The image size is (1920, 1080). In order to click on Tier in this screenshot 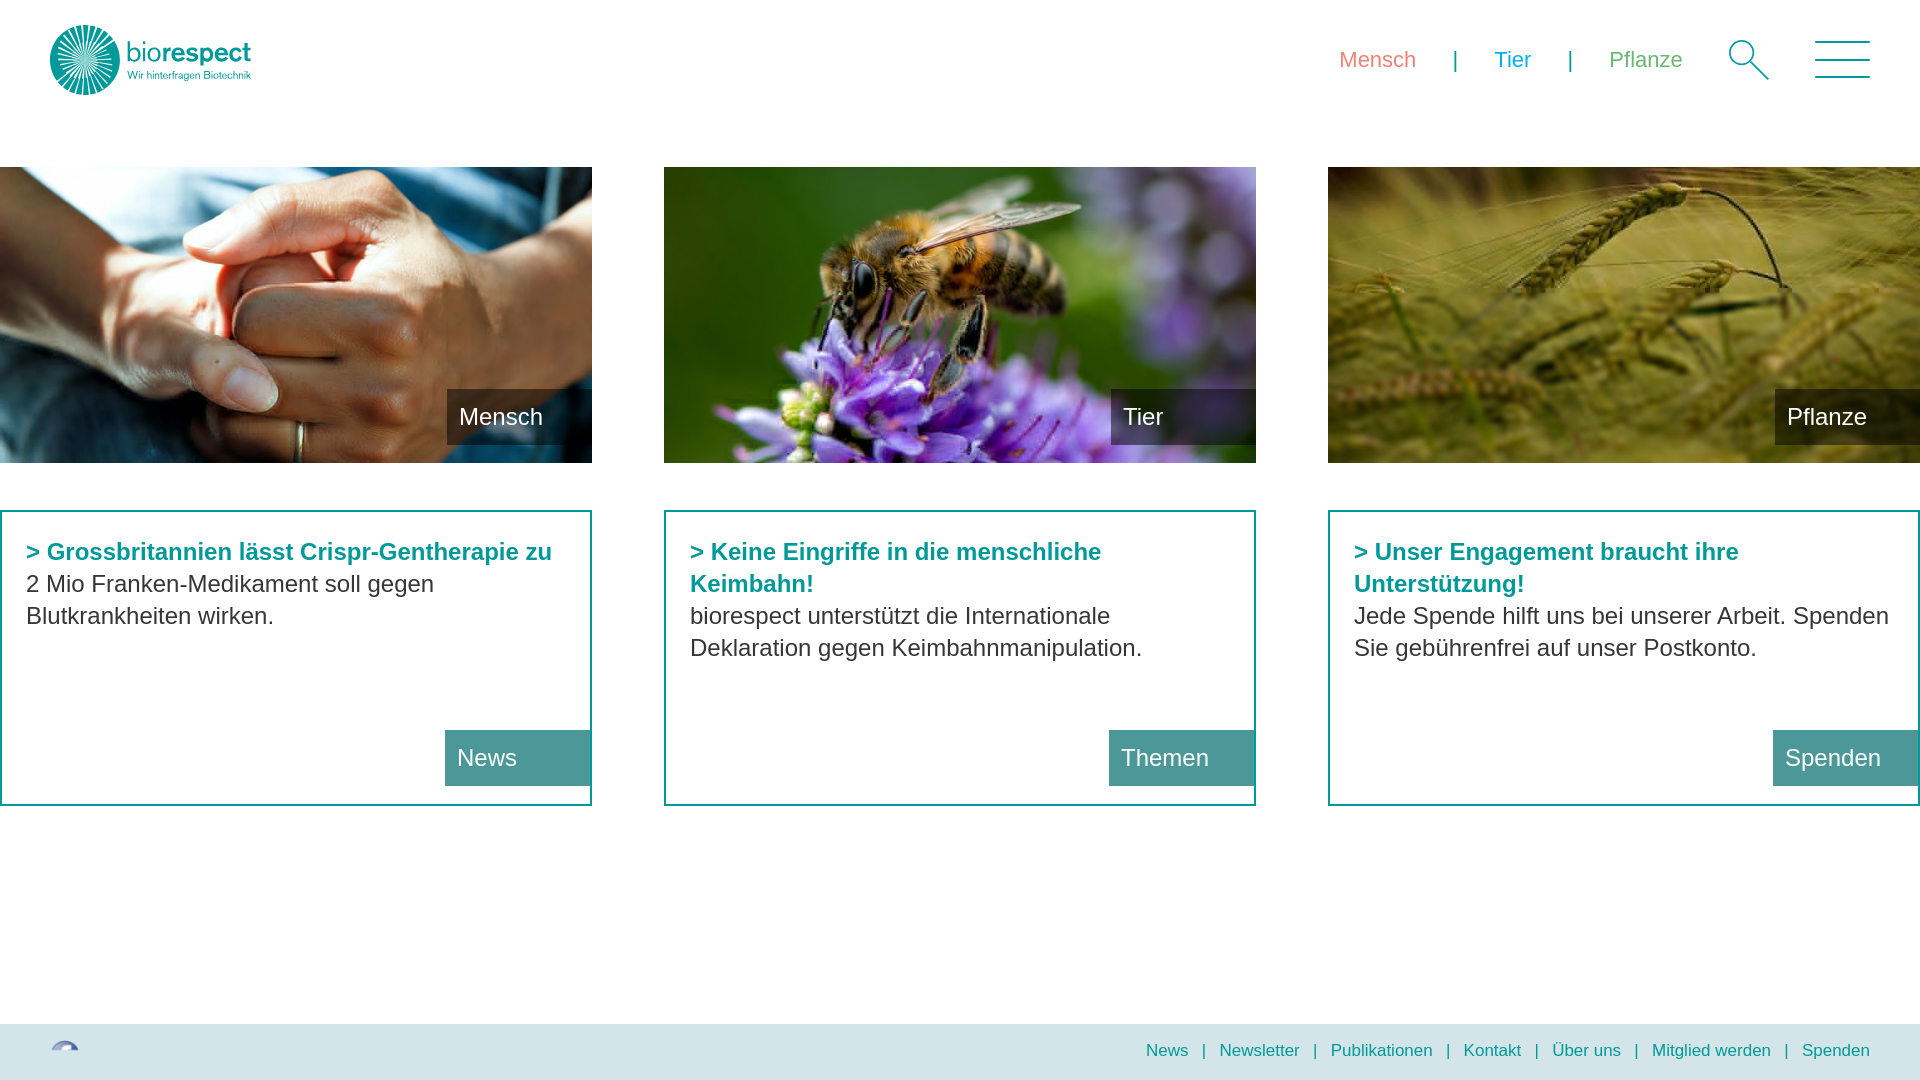, I will do `click(960, 315)`.